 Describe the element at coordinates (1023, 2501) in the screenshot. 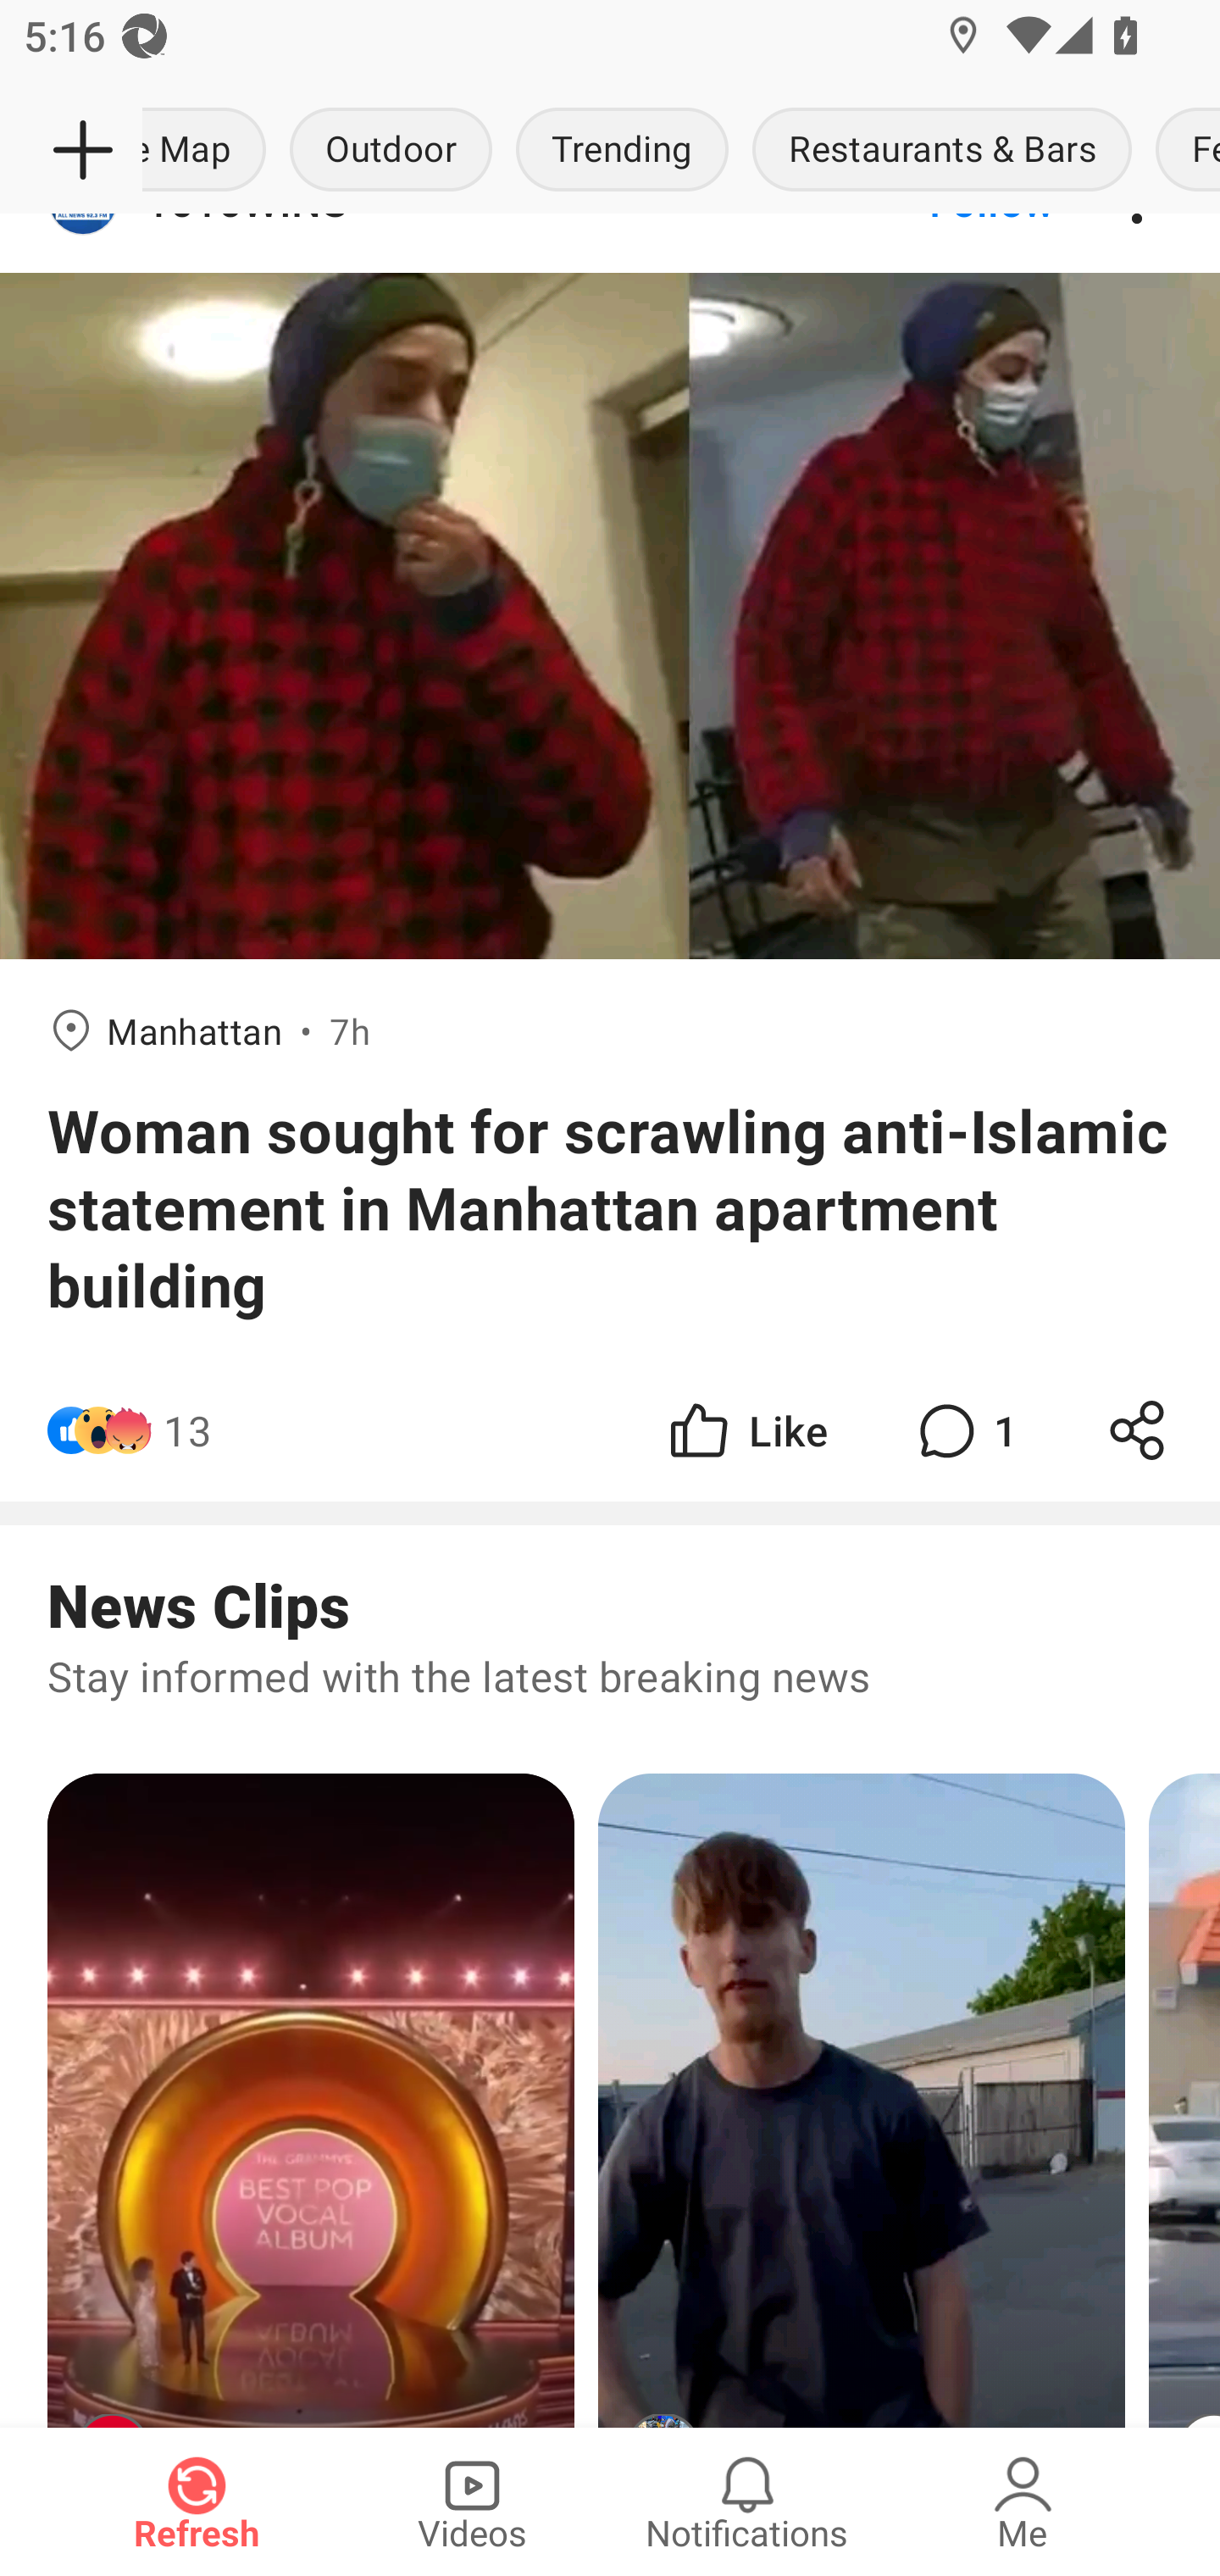

I see `Me` at that location.